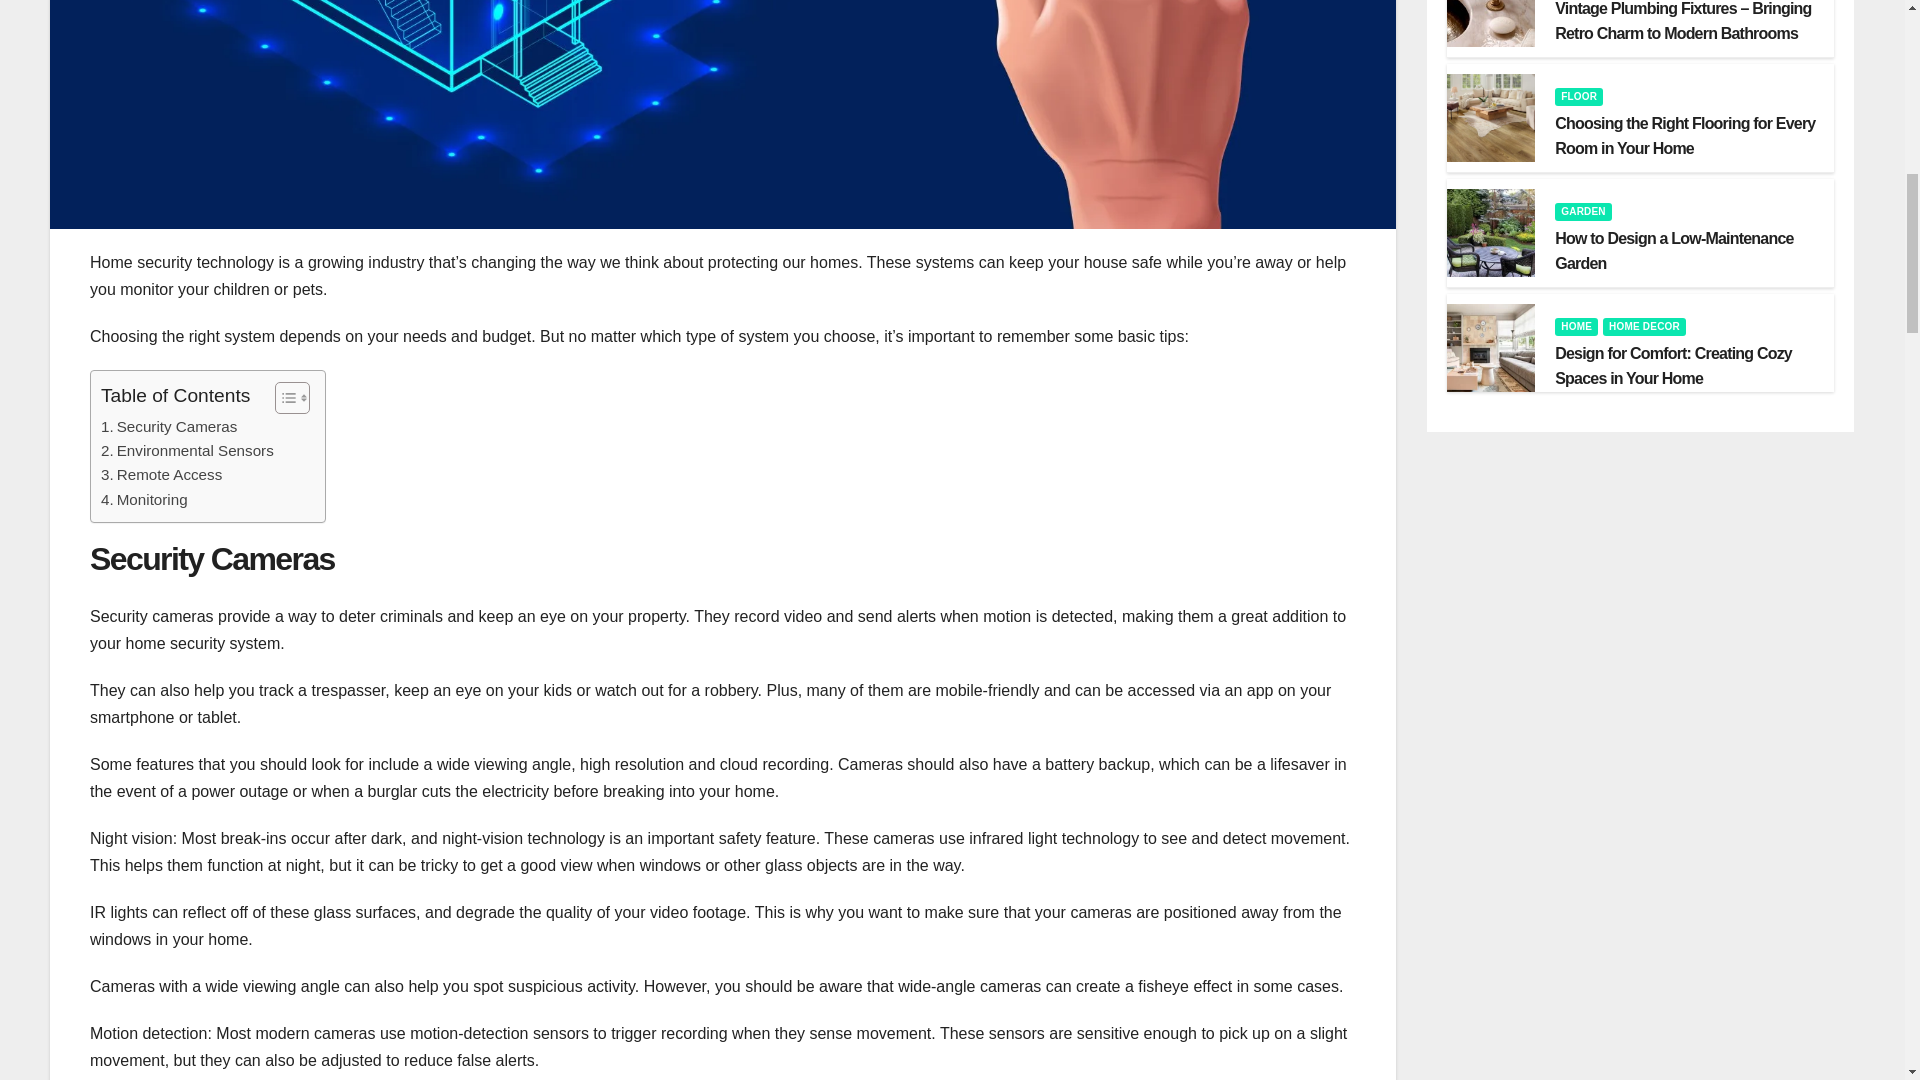  Describe the element at coordinates (162, 475) in the screenshot. I see `Remote Access` at that location.